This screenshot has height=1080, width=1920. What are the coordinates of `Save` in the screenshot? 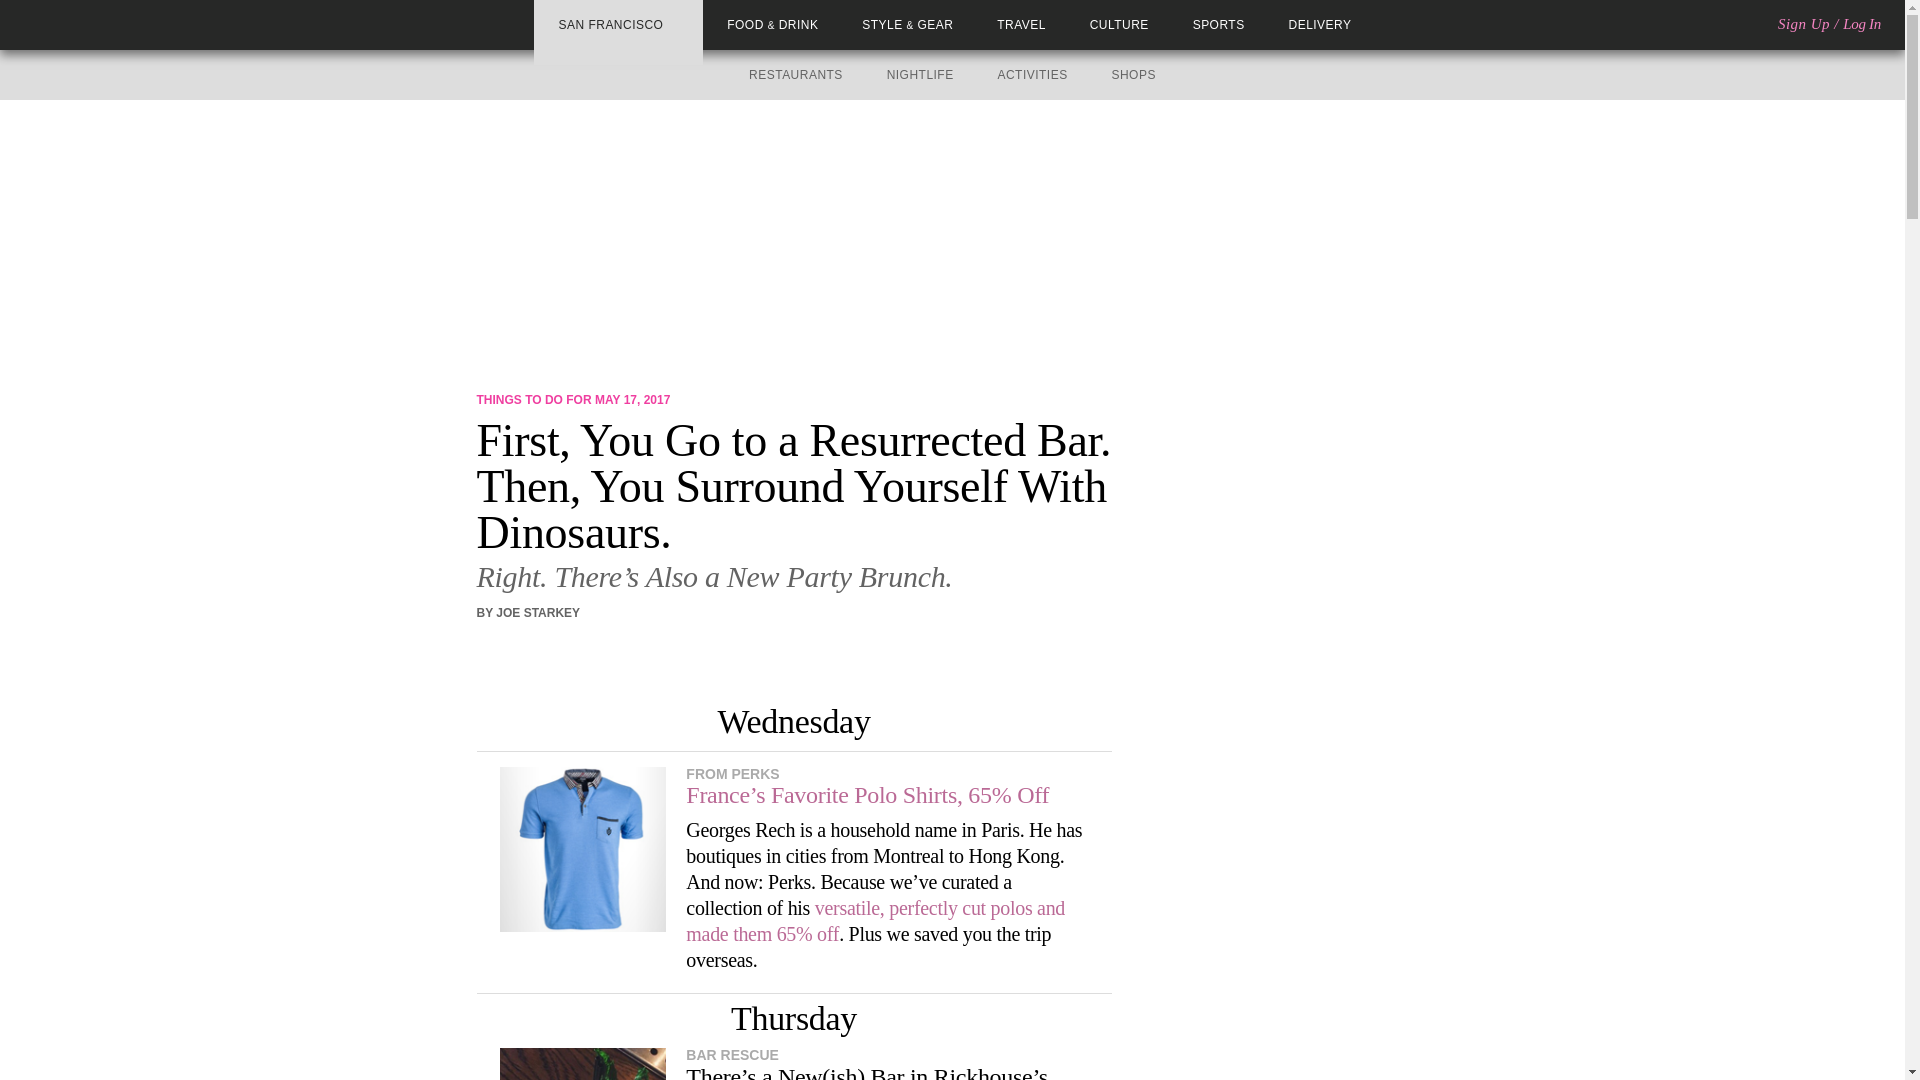 It's located at (576, 649).